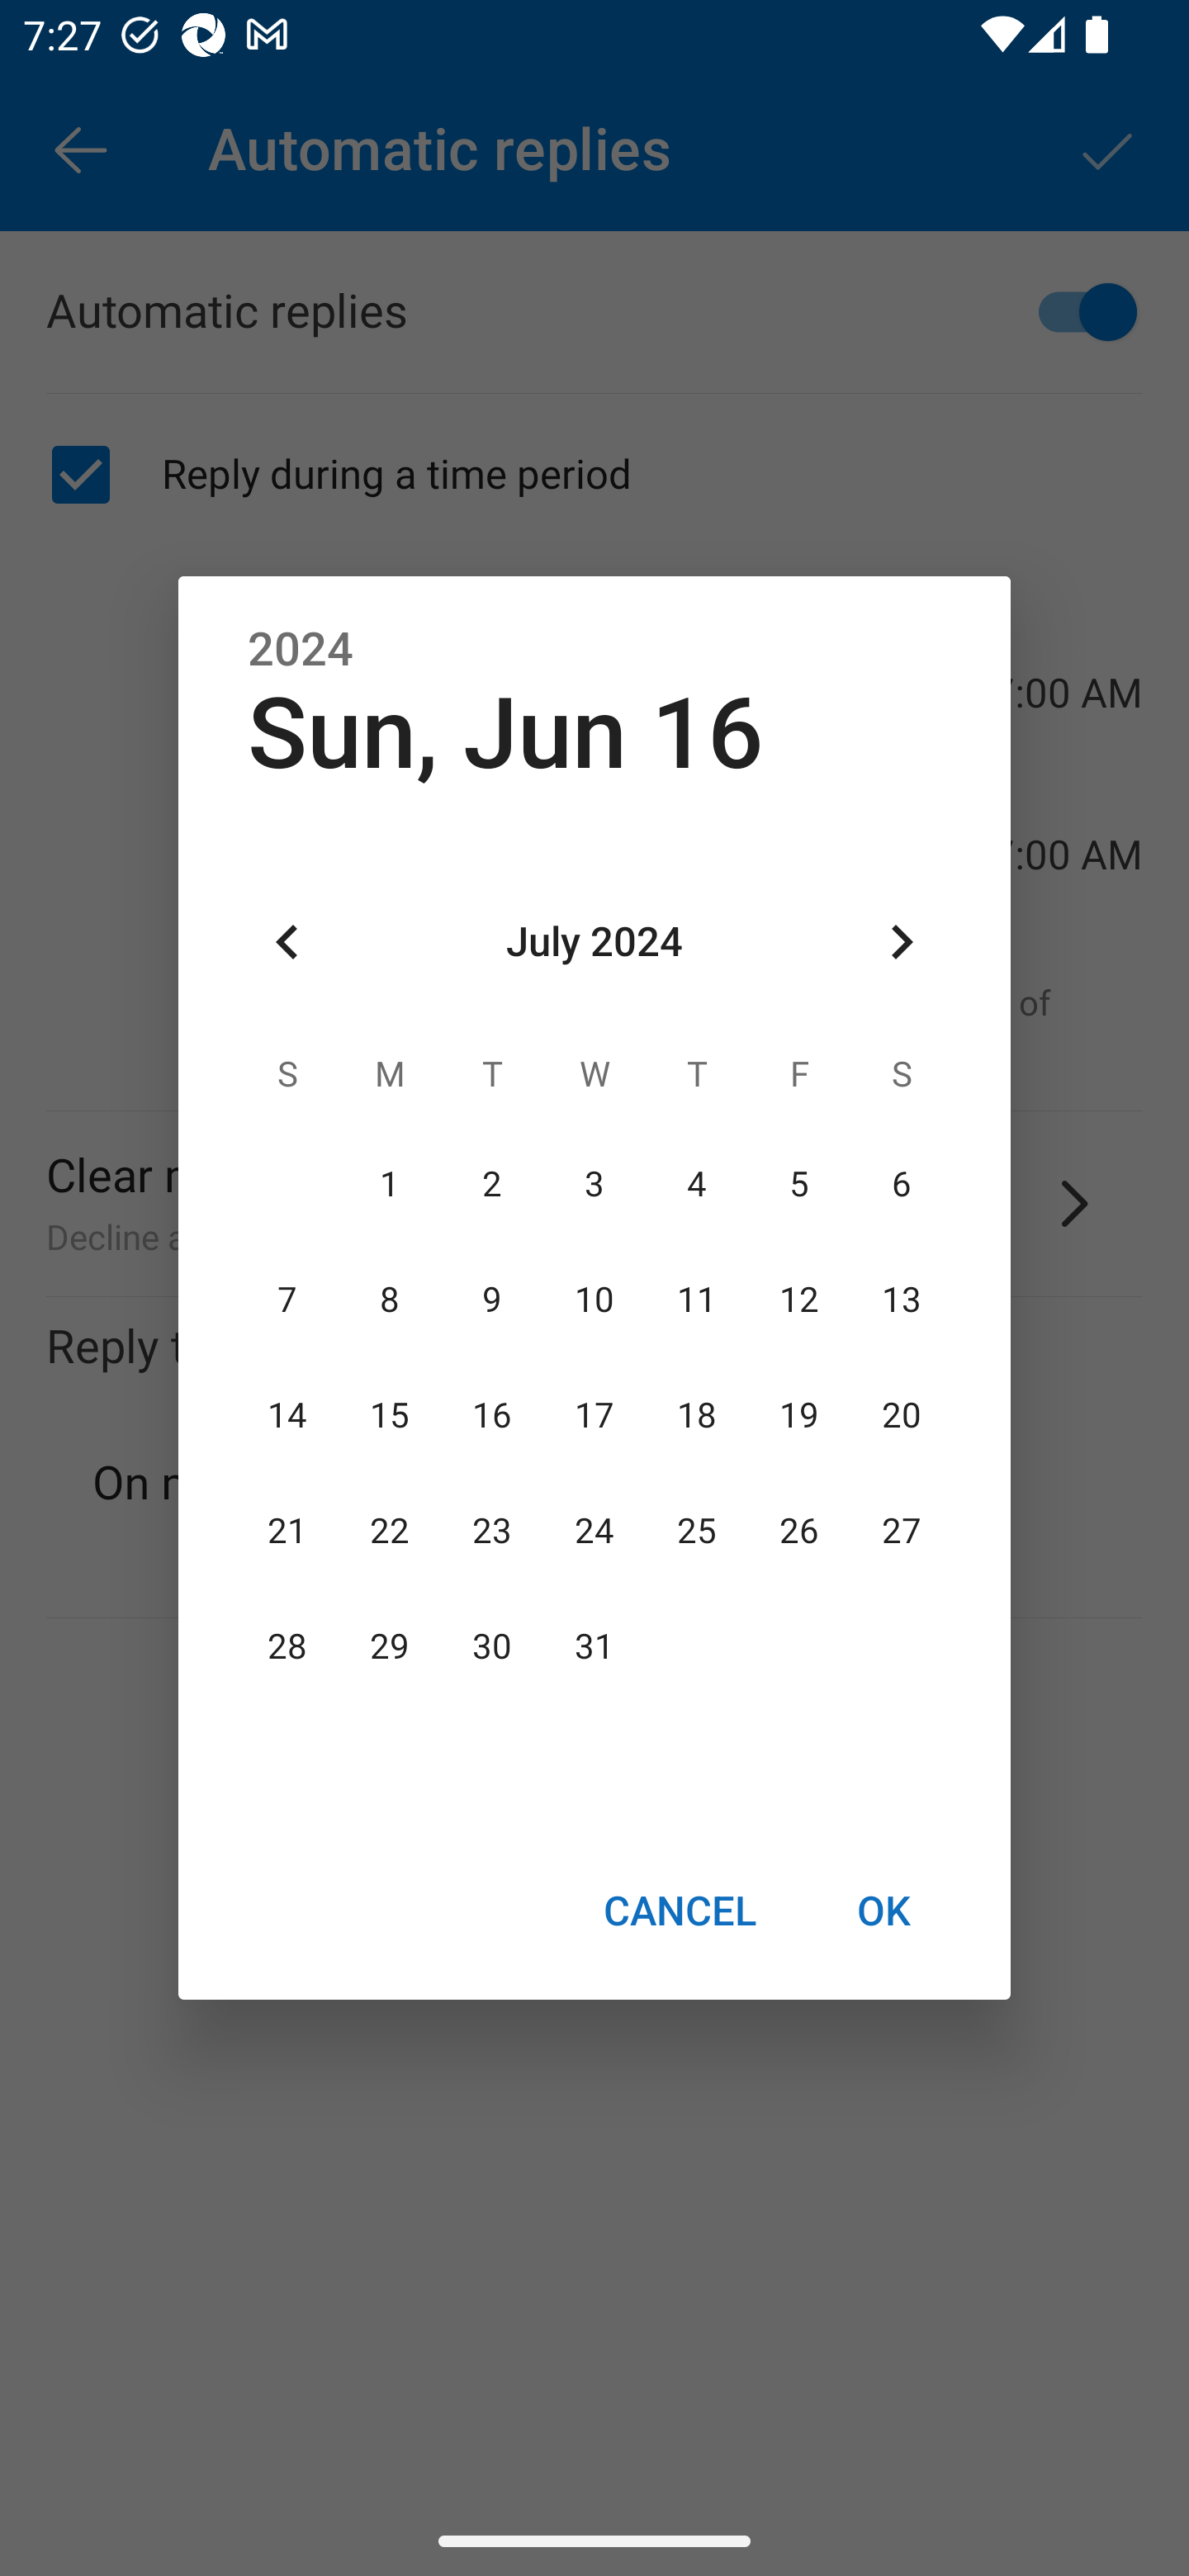 The image size is (1189, 2576). Describe the element at coordinates (390, 1415) in the screenshot. I see `15 15 July 2024` at that location.